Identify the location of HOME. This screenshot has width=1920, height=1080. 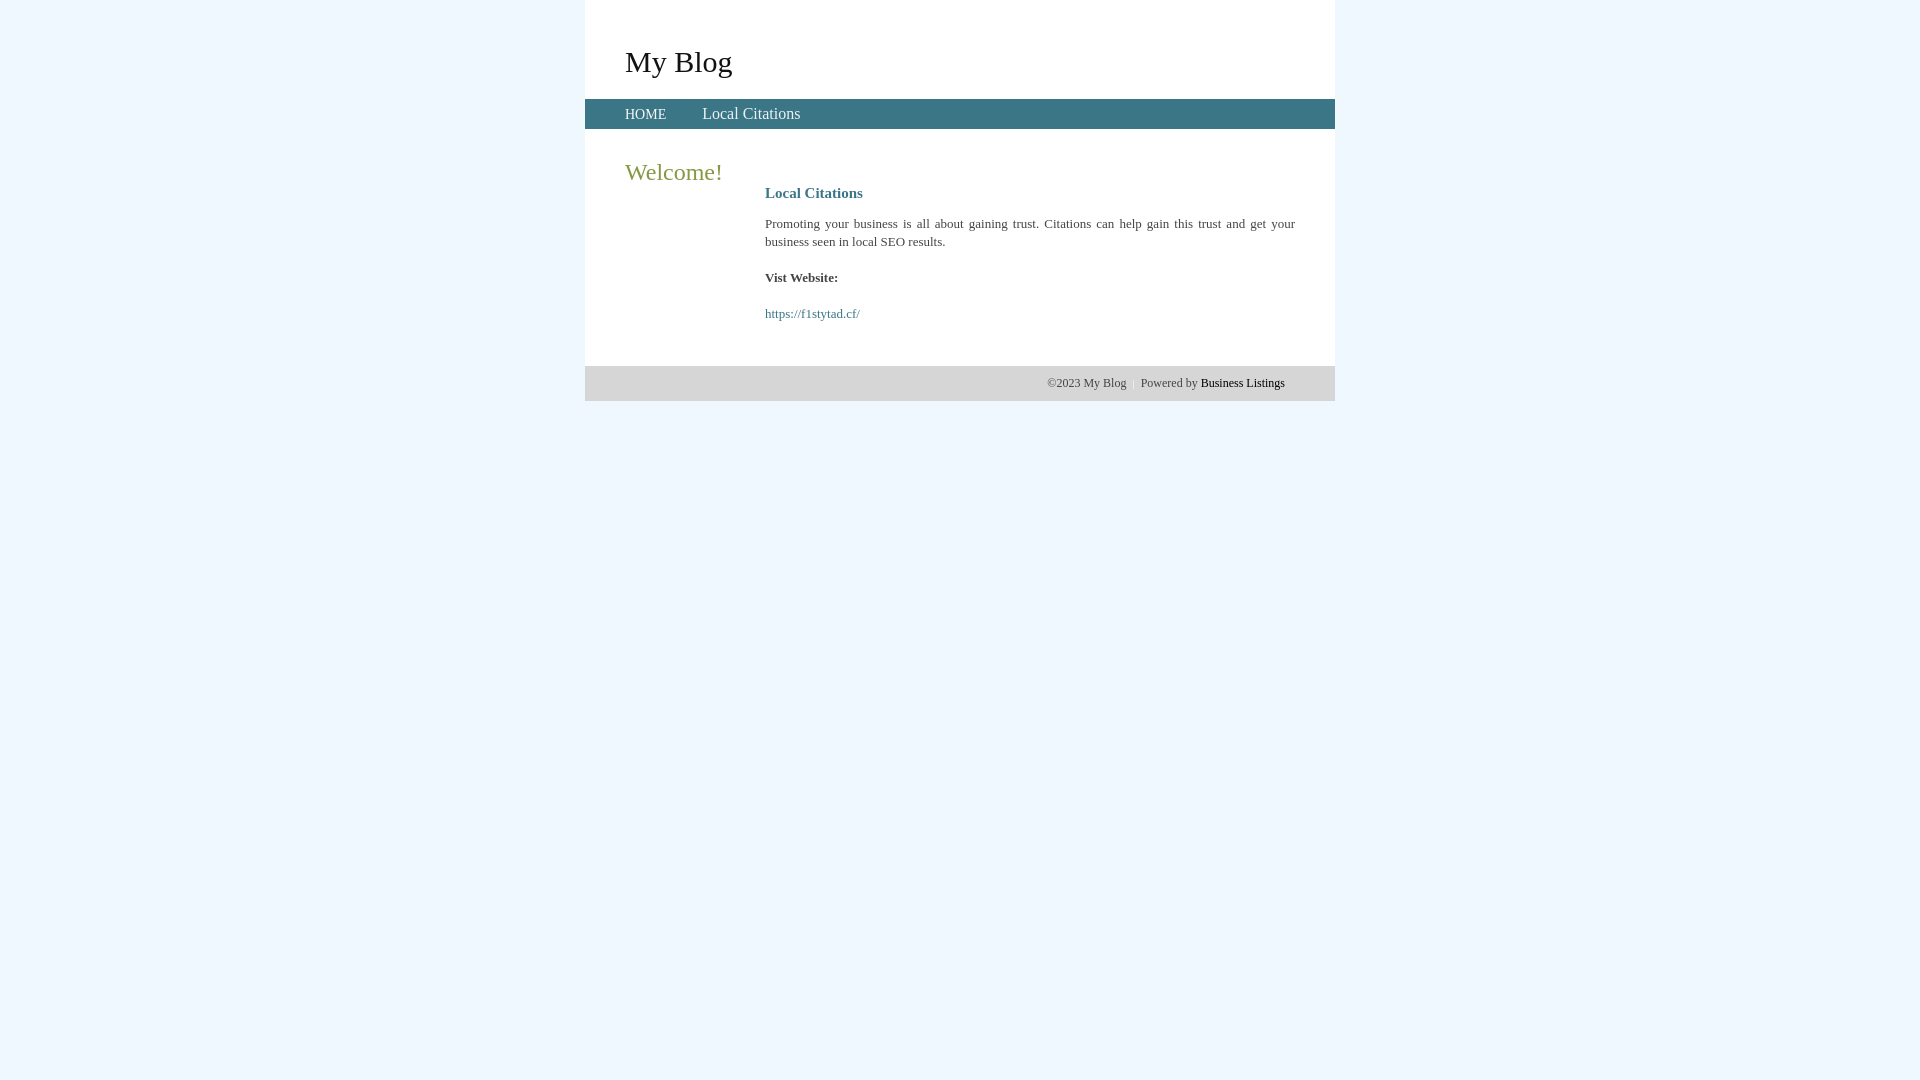
(646, 114).